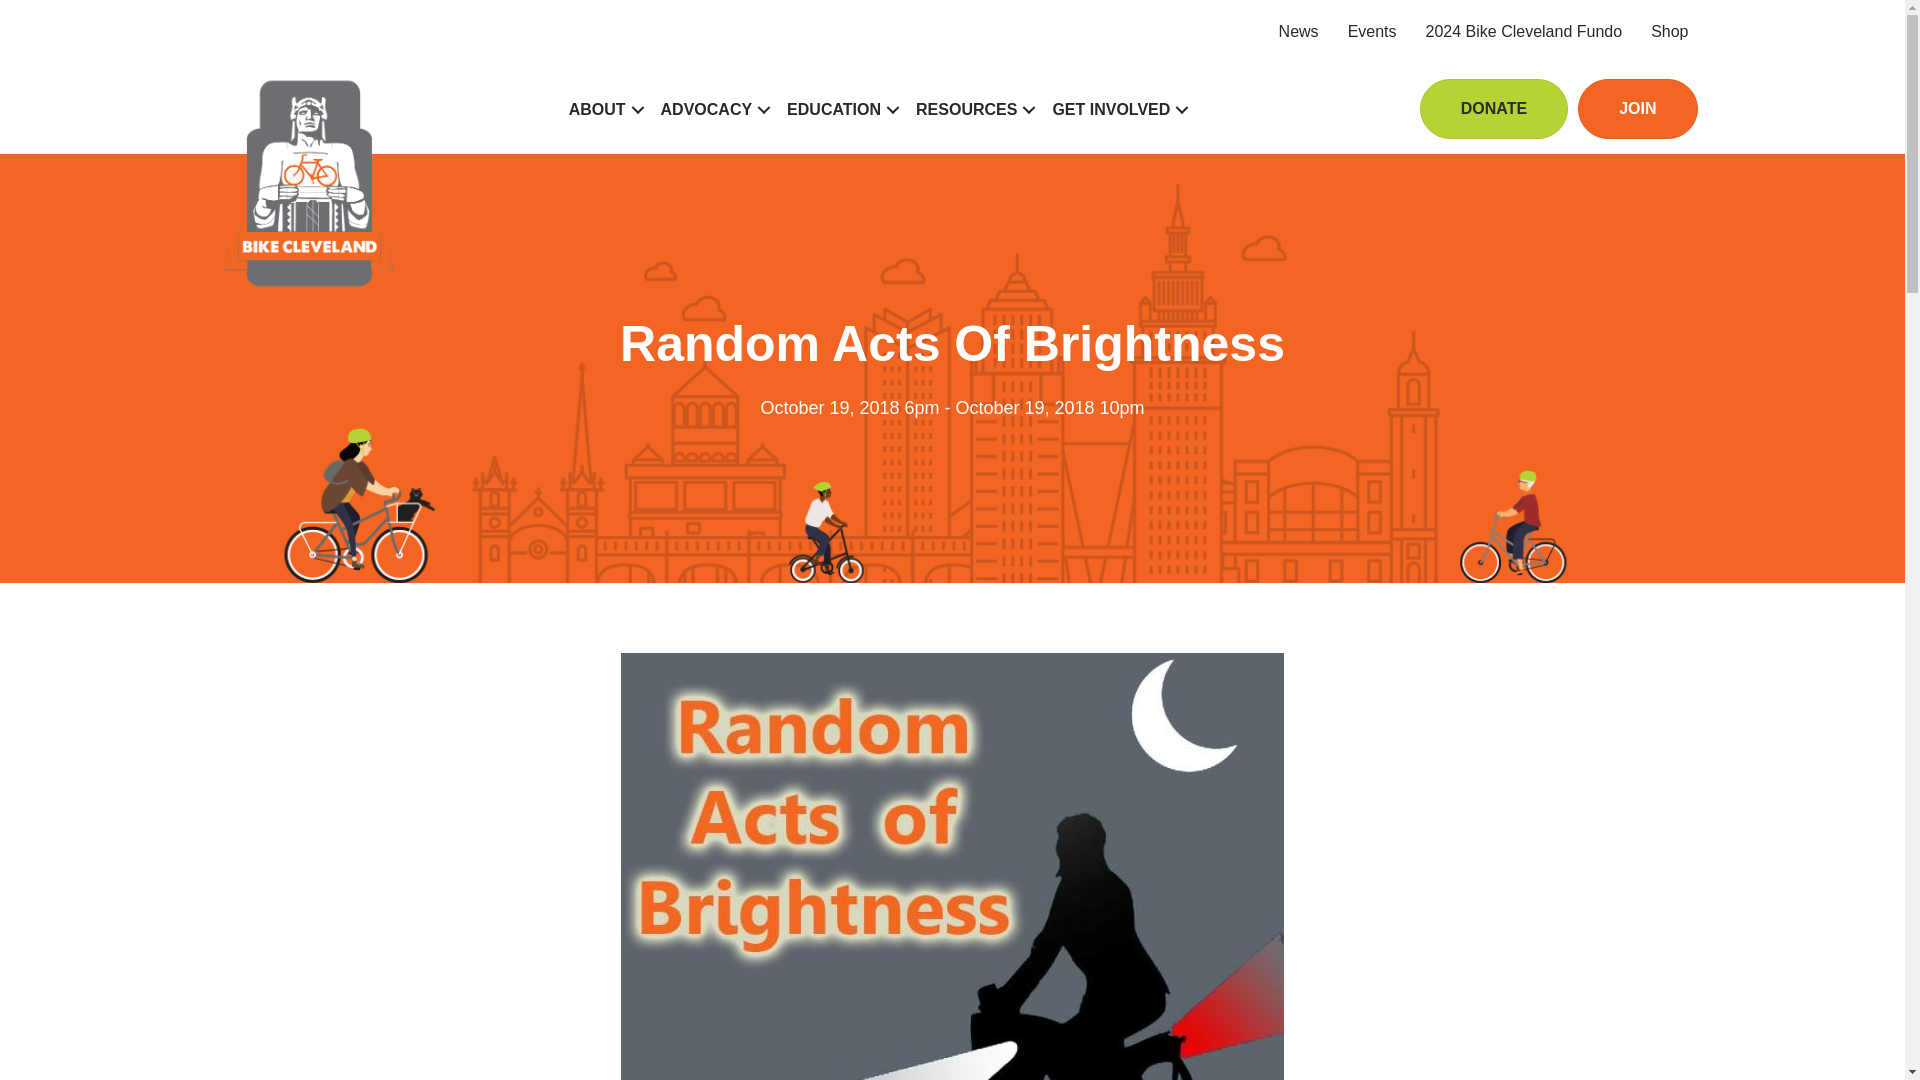 This screenshot has height=1080, width=1920. Describe the element at coordinates (1669, 32) in the screenshot. I see `Shop` at that location.